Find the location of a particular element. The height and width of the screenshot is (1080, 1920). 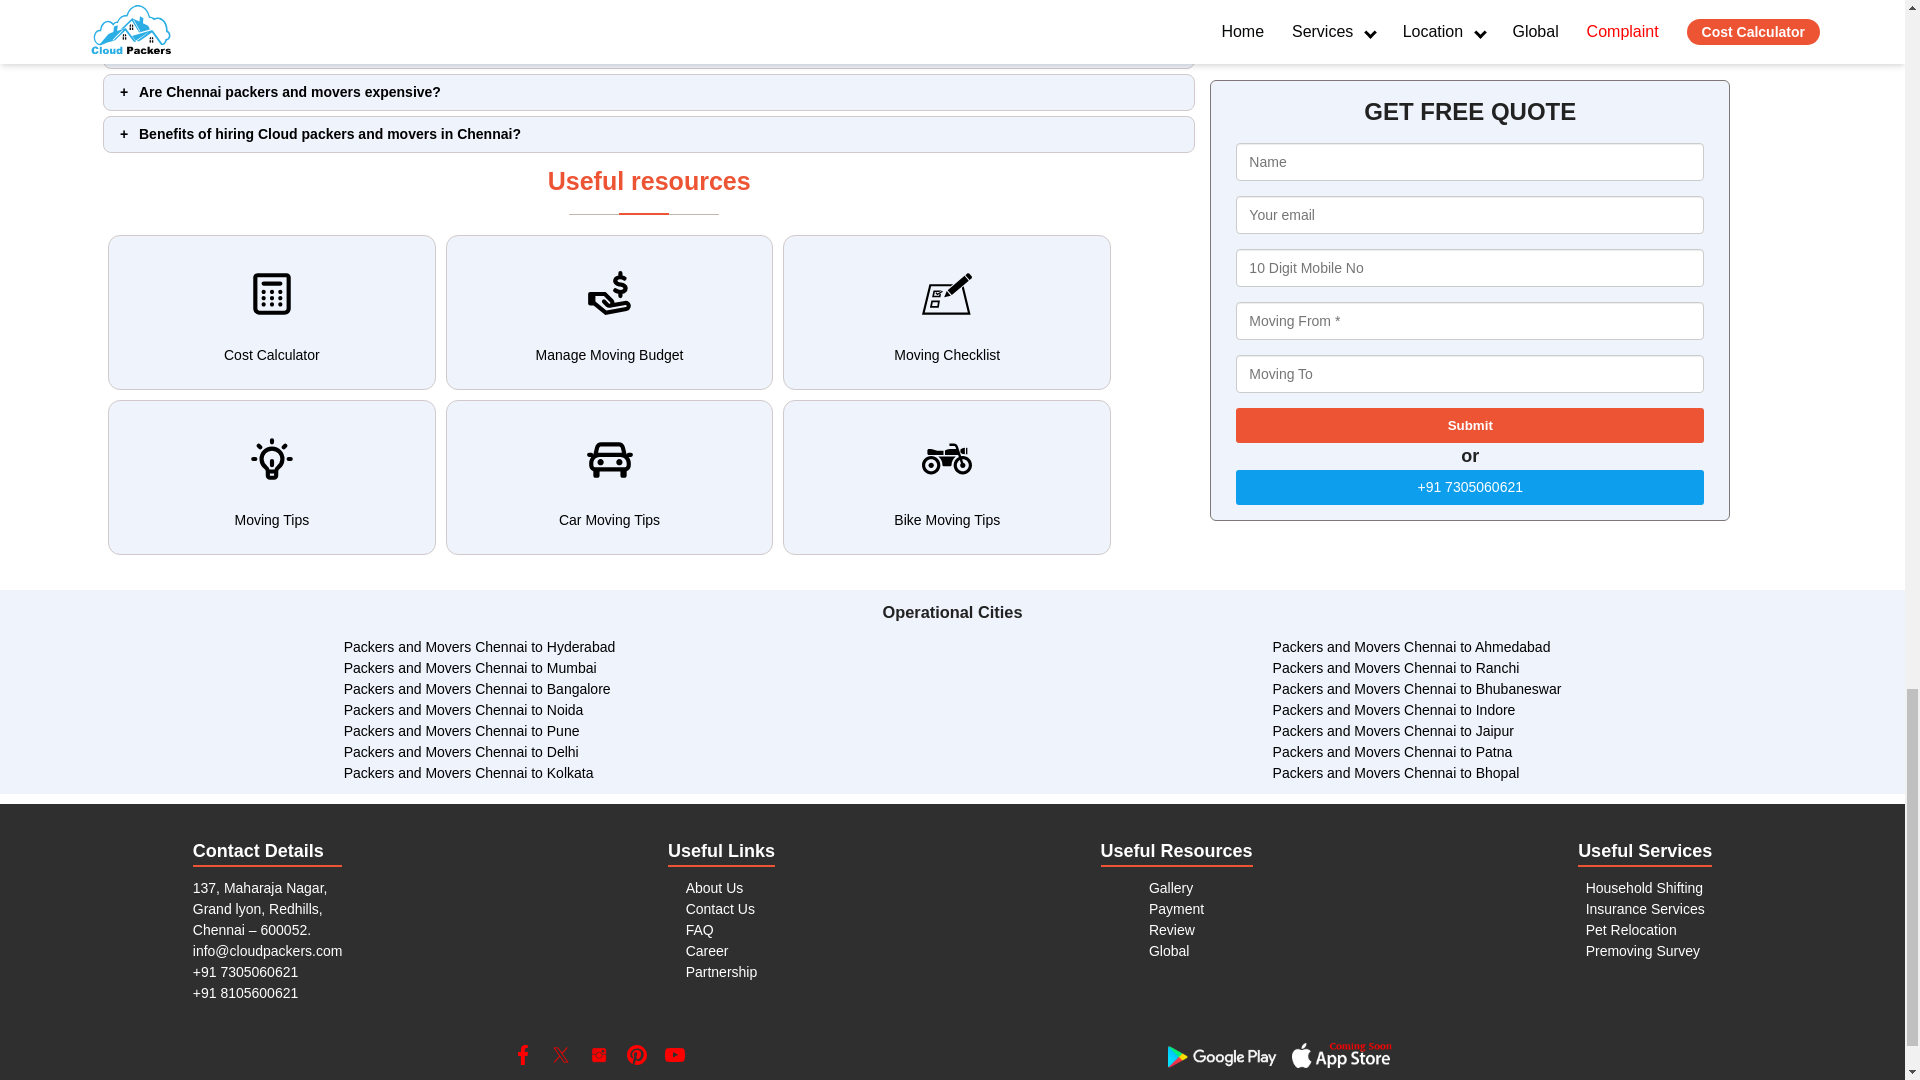

Packers and Movers Chennai to Pune is located at coordinates (461, 730).